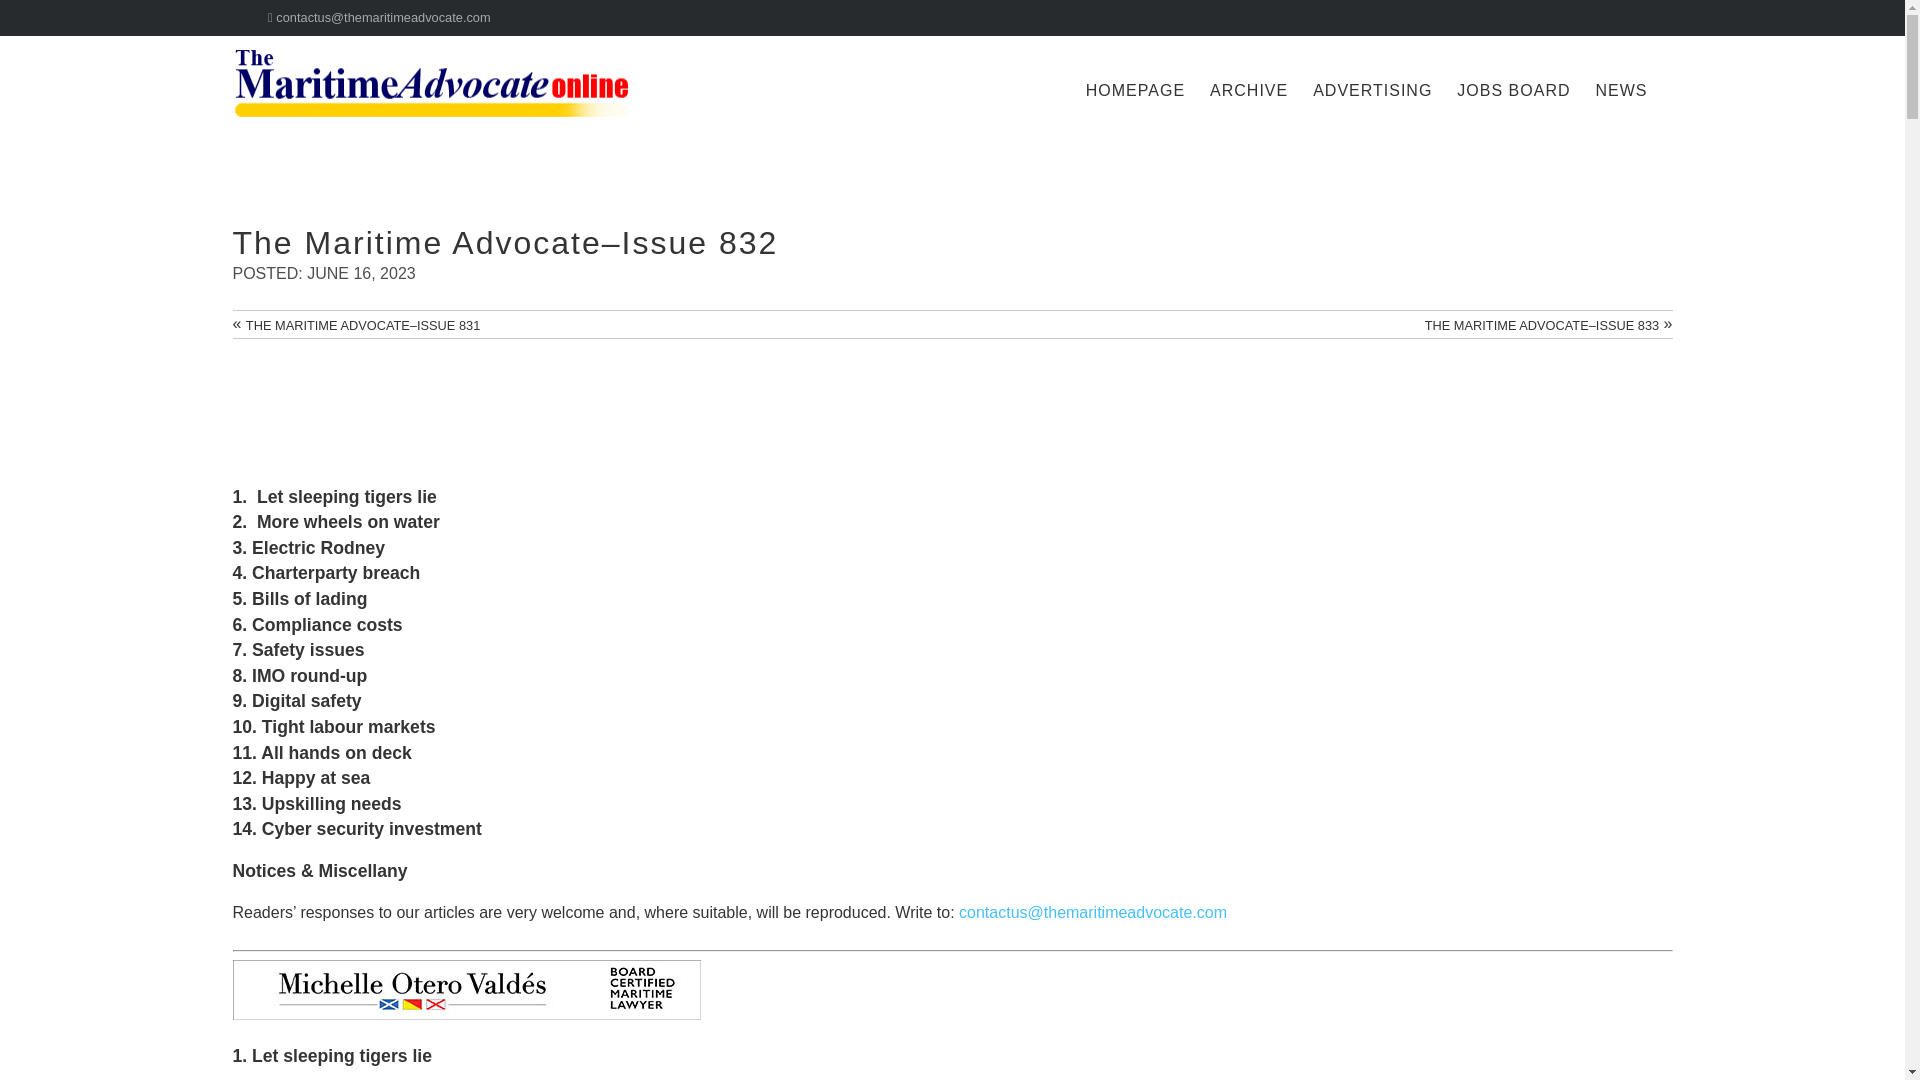  I want to click on ARCHIVE, so click(1246, 90).